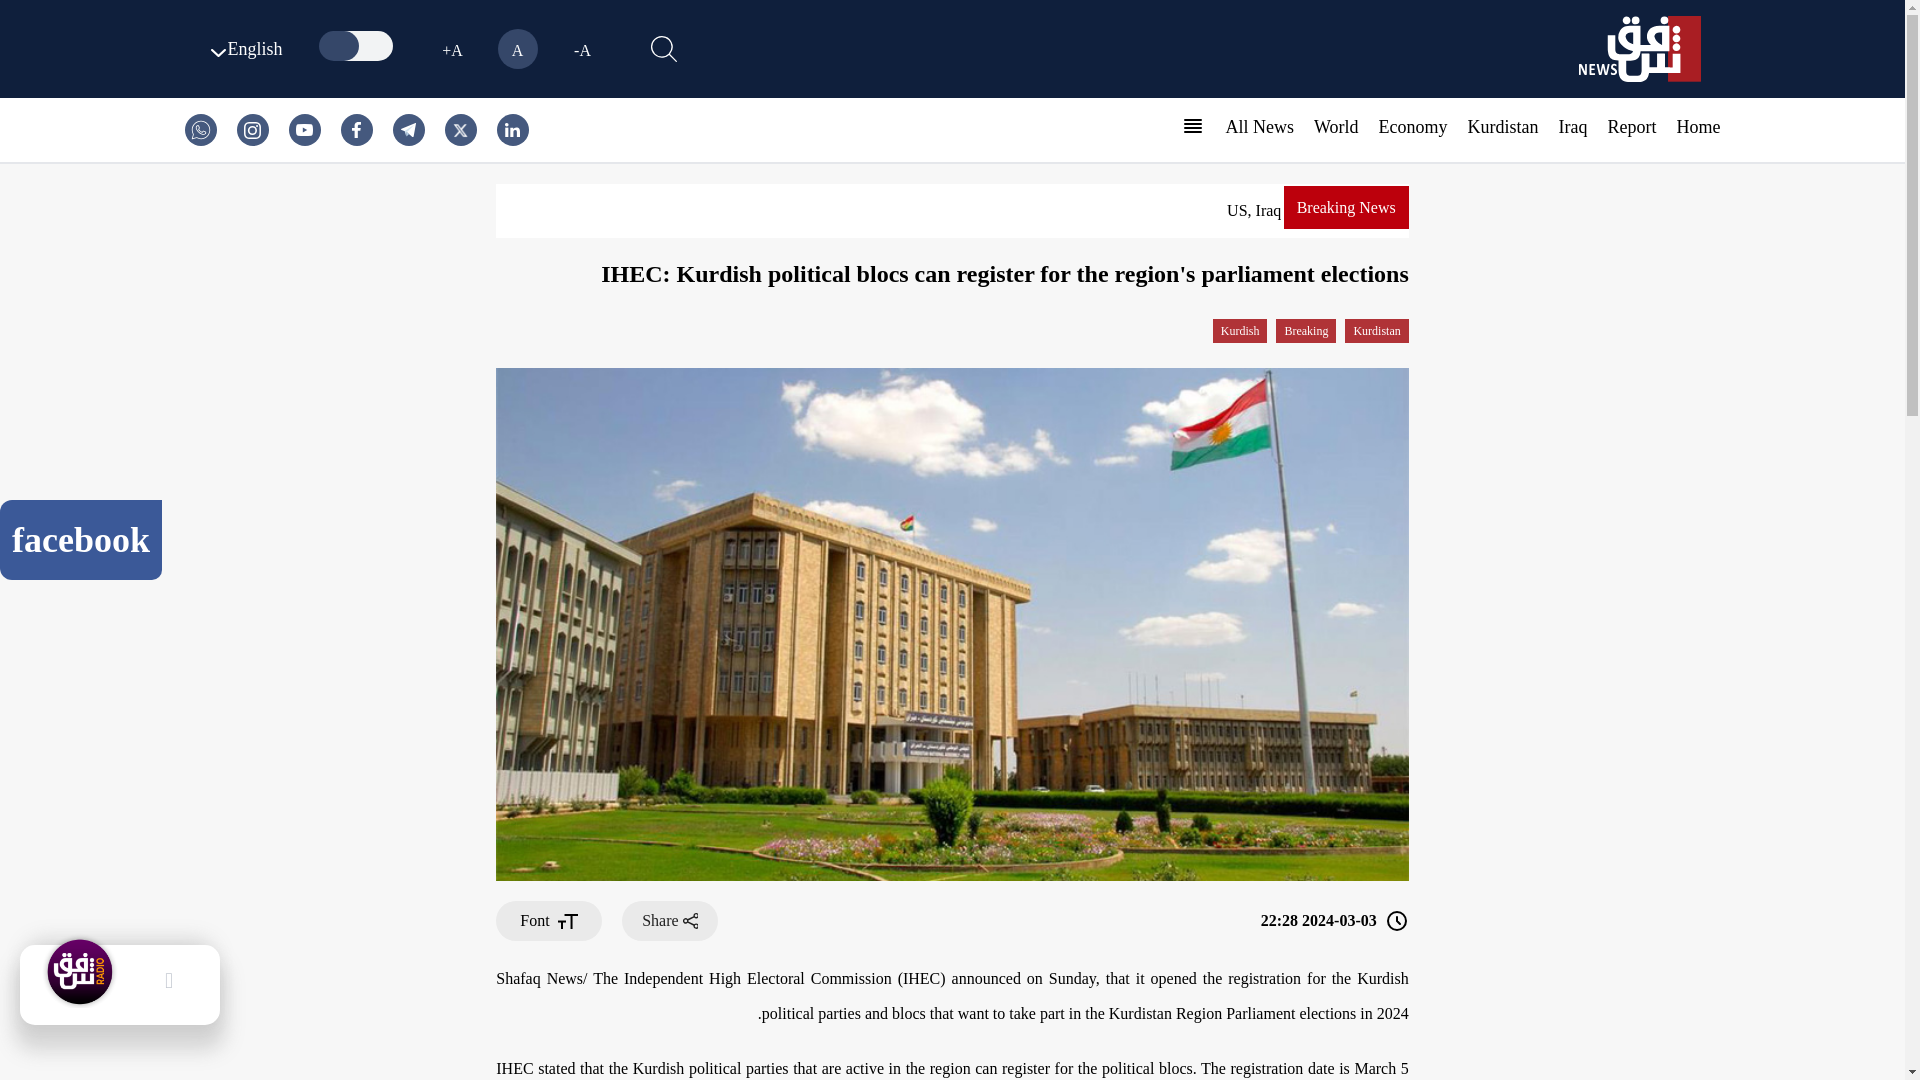  Describe the element at coordinates (1573, 126) in the screenshot. I see `Iraq` at that location.